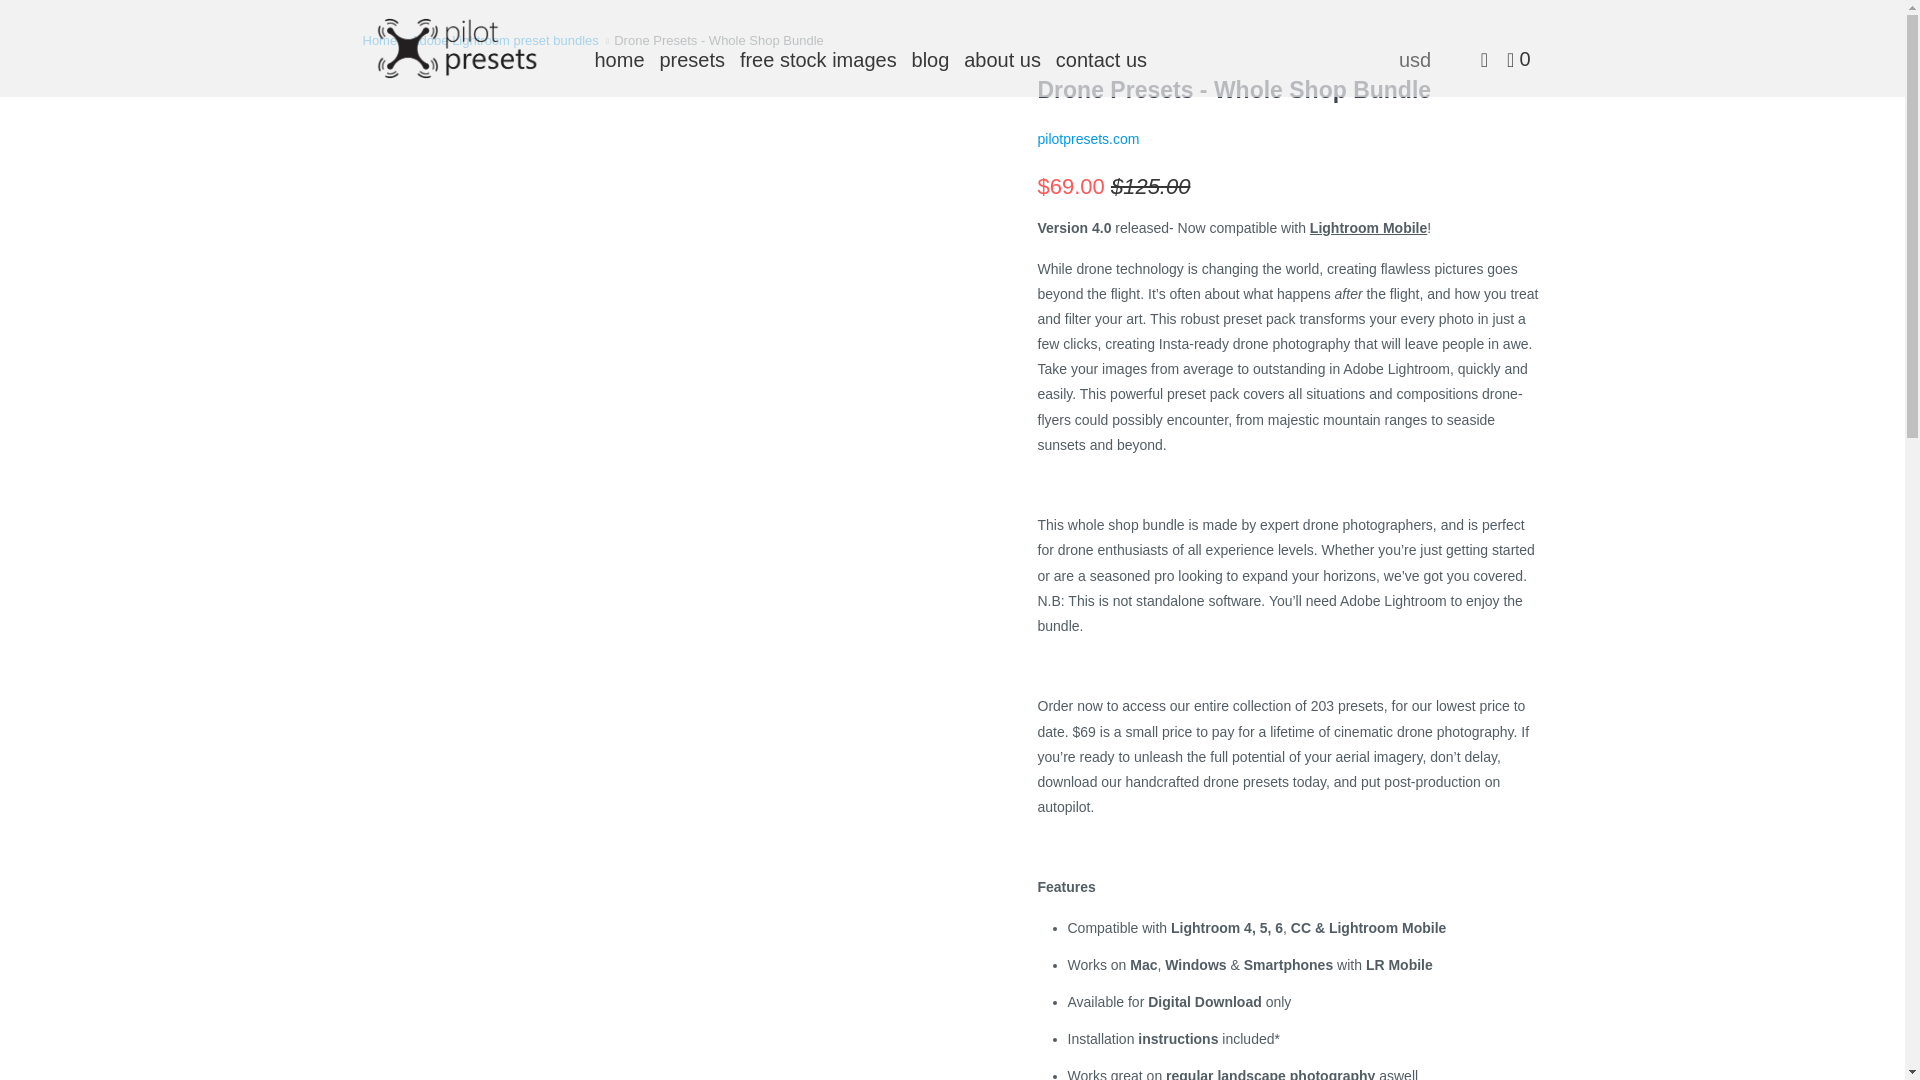 The height and width of the screenshot is (1080, 1920). What do you see at coordinates (692, 59) in the screenshot?
I see `presets` at bounding box center [692, 59].